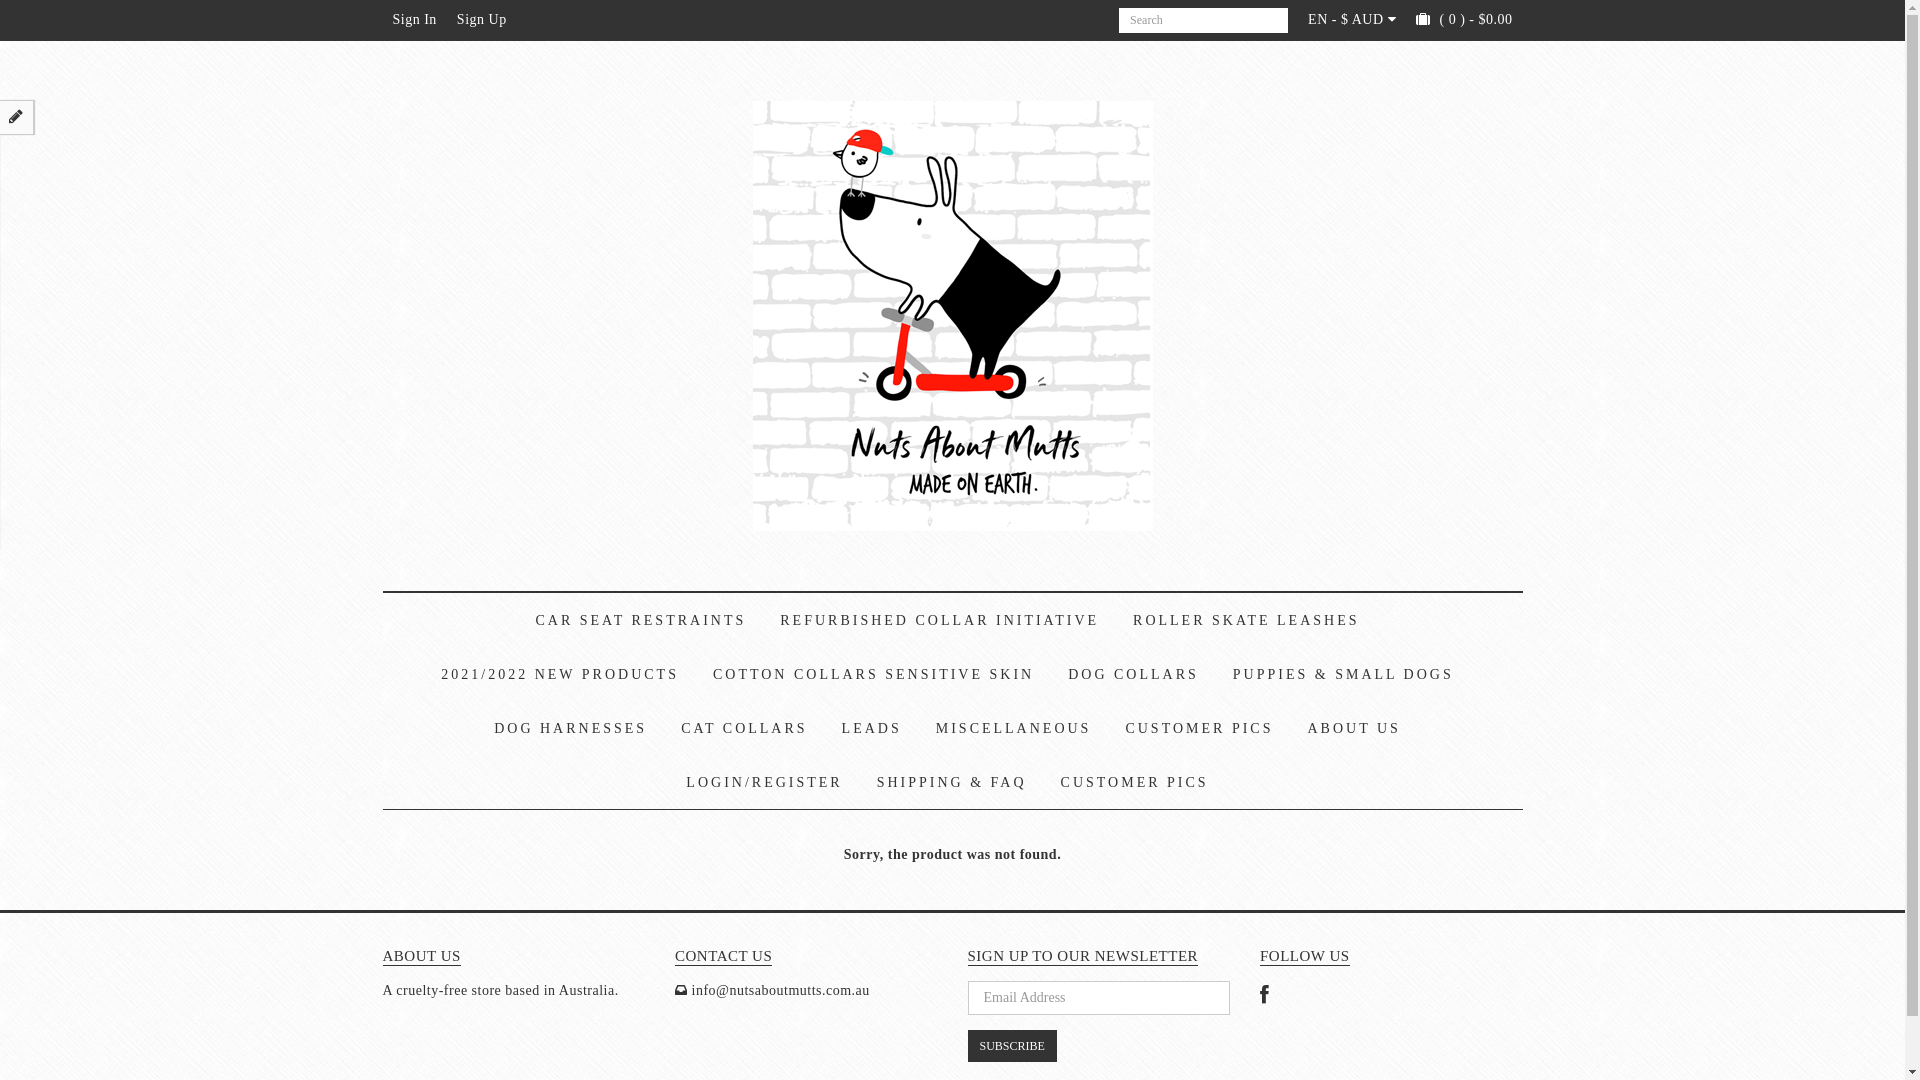  What do you see at coordinates (1014, 729) in the screenshot?
I see `MISCELLANEOUS` at bounding box center [1014, 729].